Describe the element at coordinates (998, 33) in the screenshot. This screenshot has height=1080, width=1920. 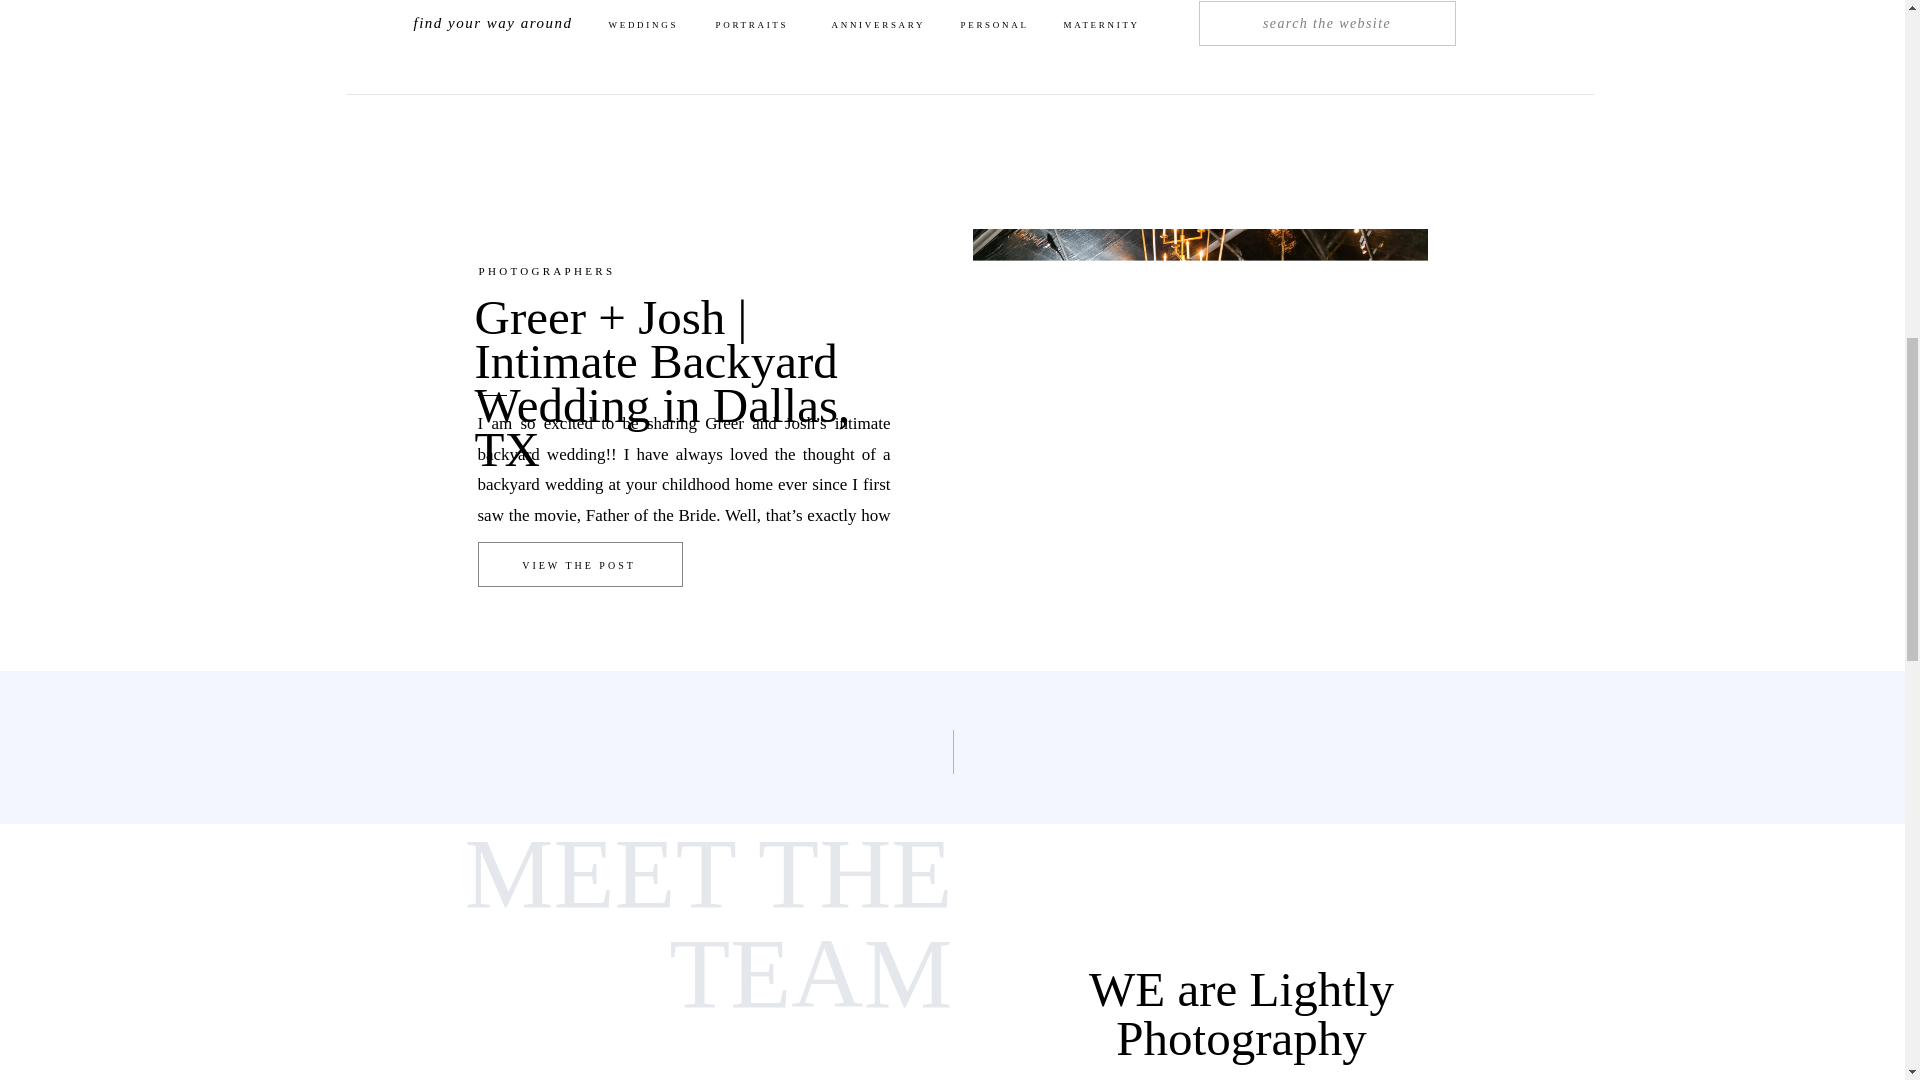
I see `PERSONAL` at that location.